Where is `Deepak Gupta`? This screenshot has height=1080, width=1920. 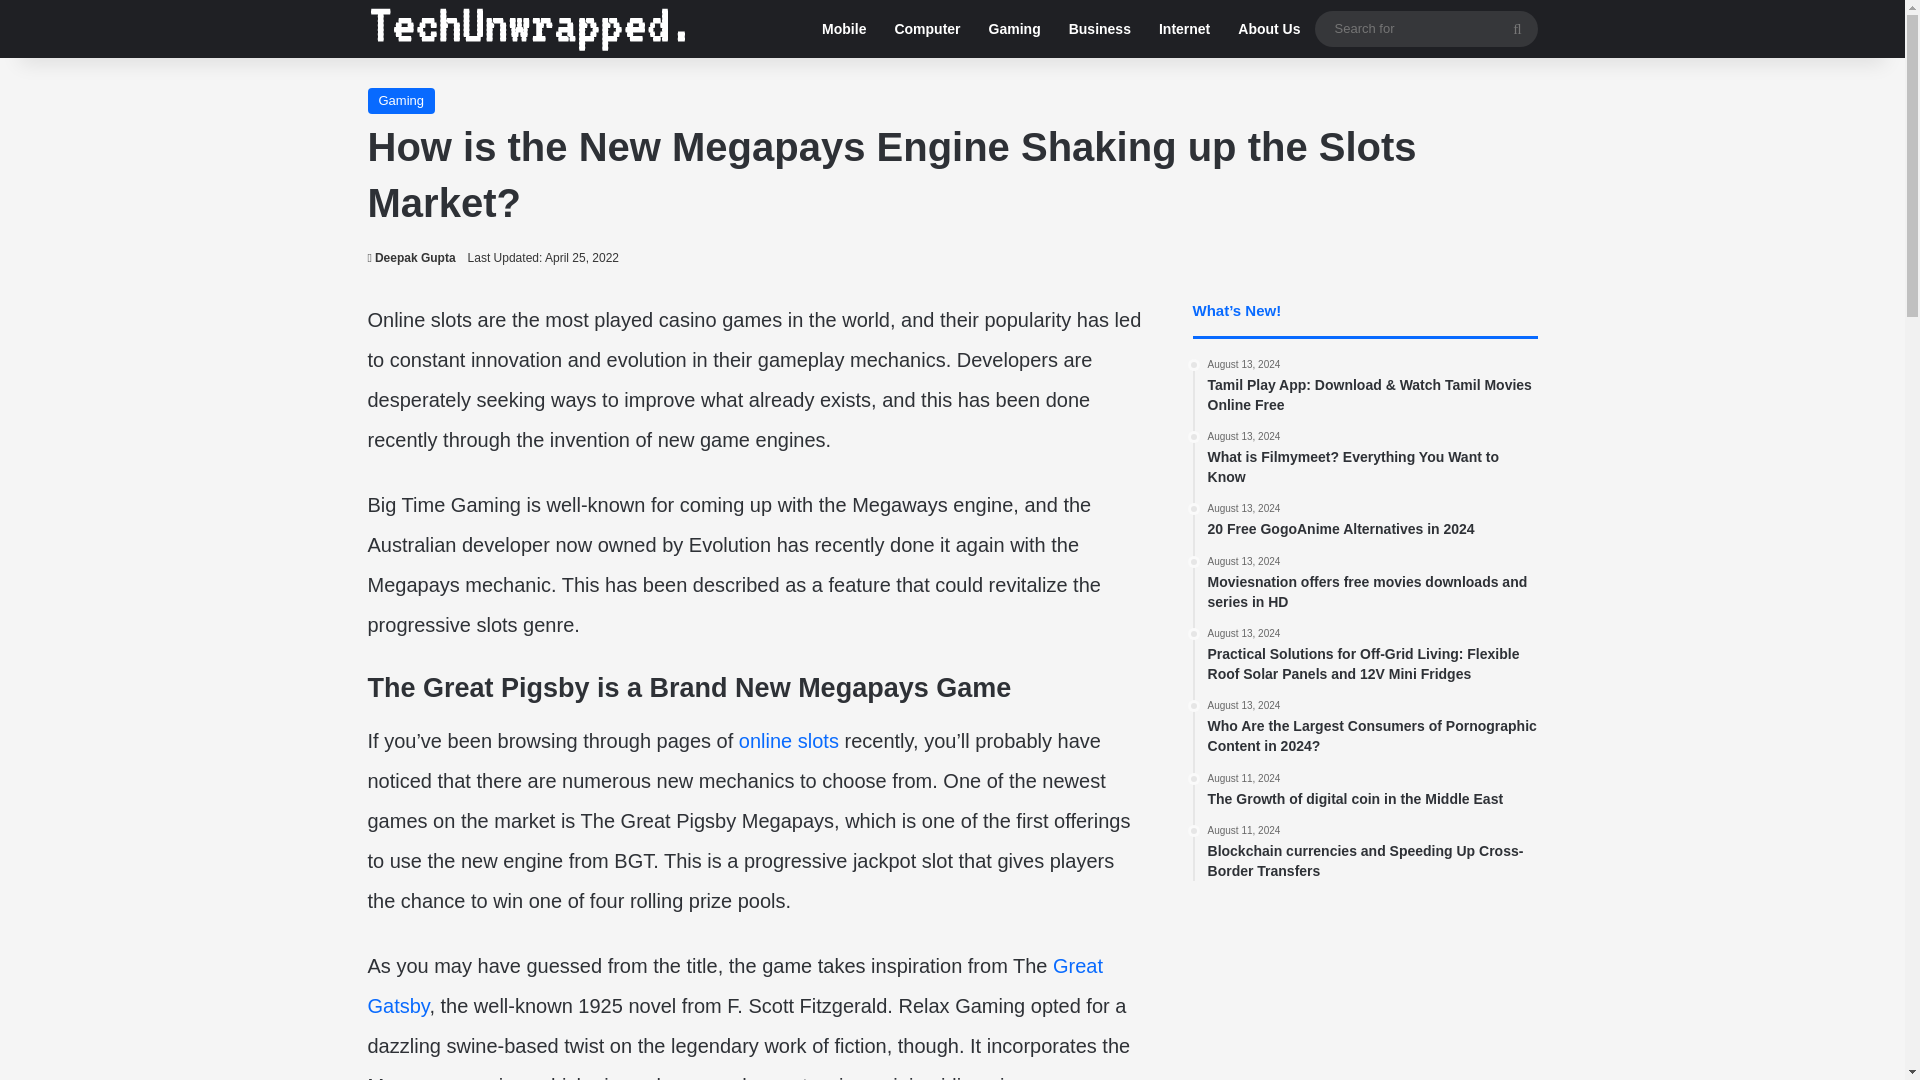
Deepak Gupta is located at coordinates (412, 257).